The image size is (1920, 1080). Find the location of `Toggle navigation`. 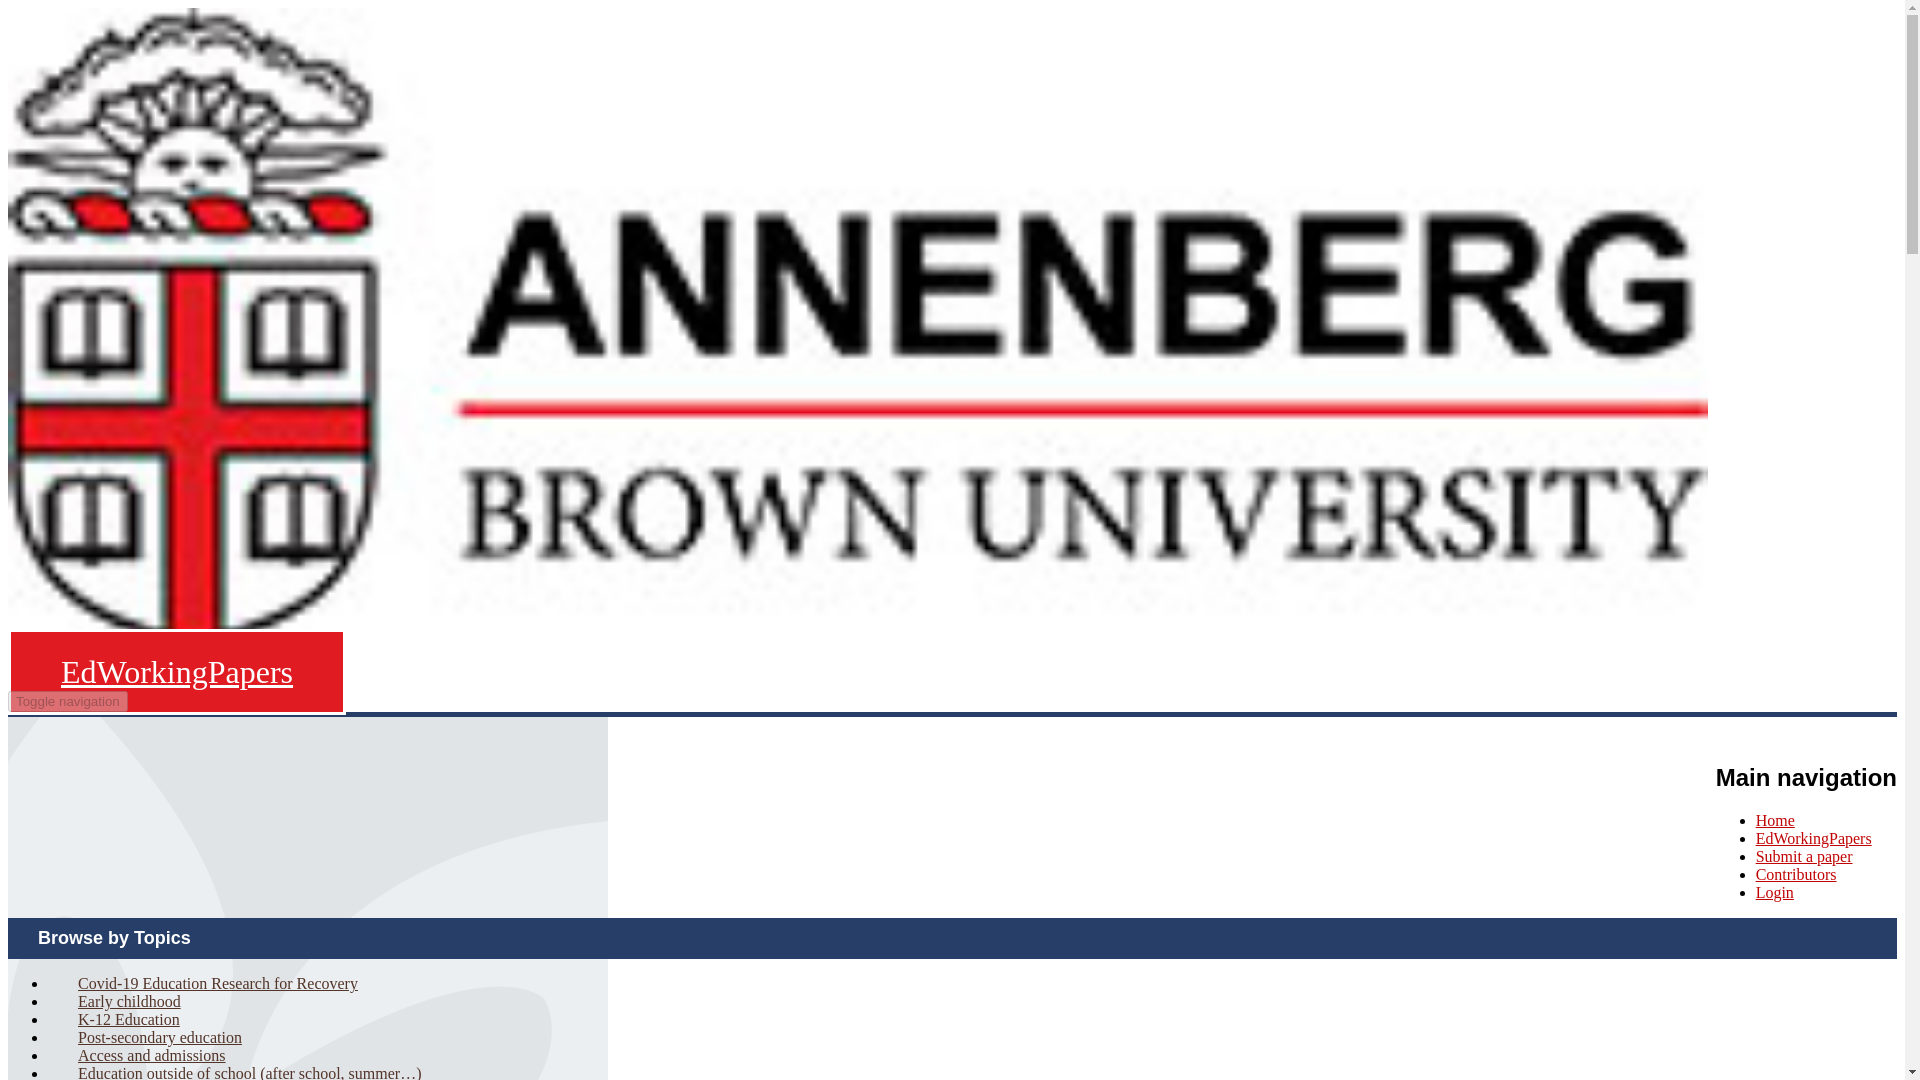

Toggle navigation is located at coordinates (68, 701).